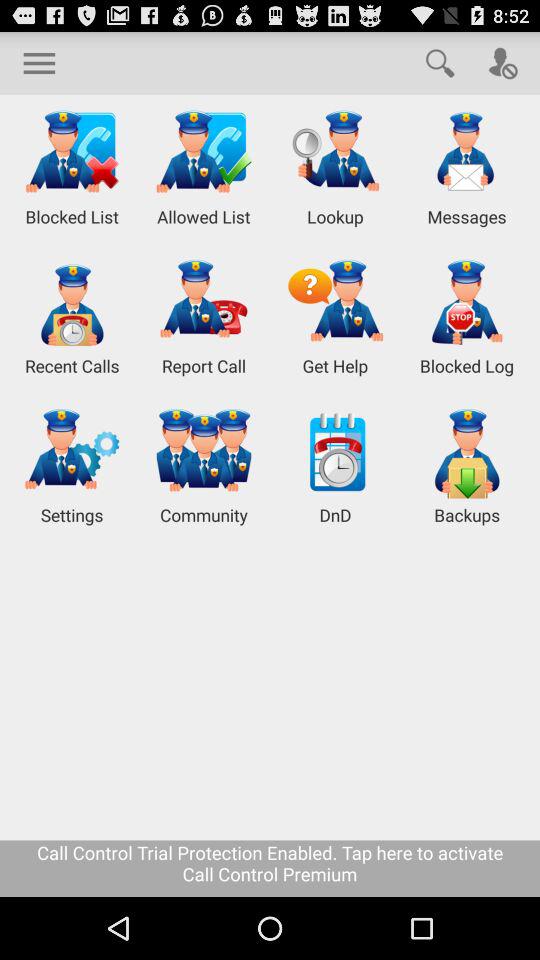  Describe the element at coordinates (39, 62) in the screenshot. I see `sitting` at that location.